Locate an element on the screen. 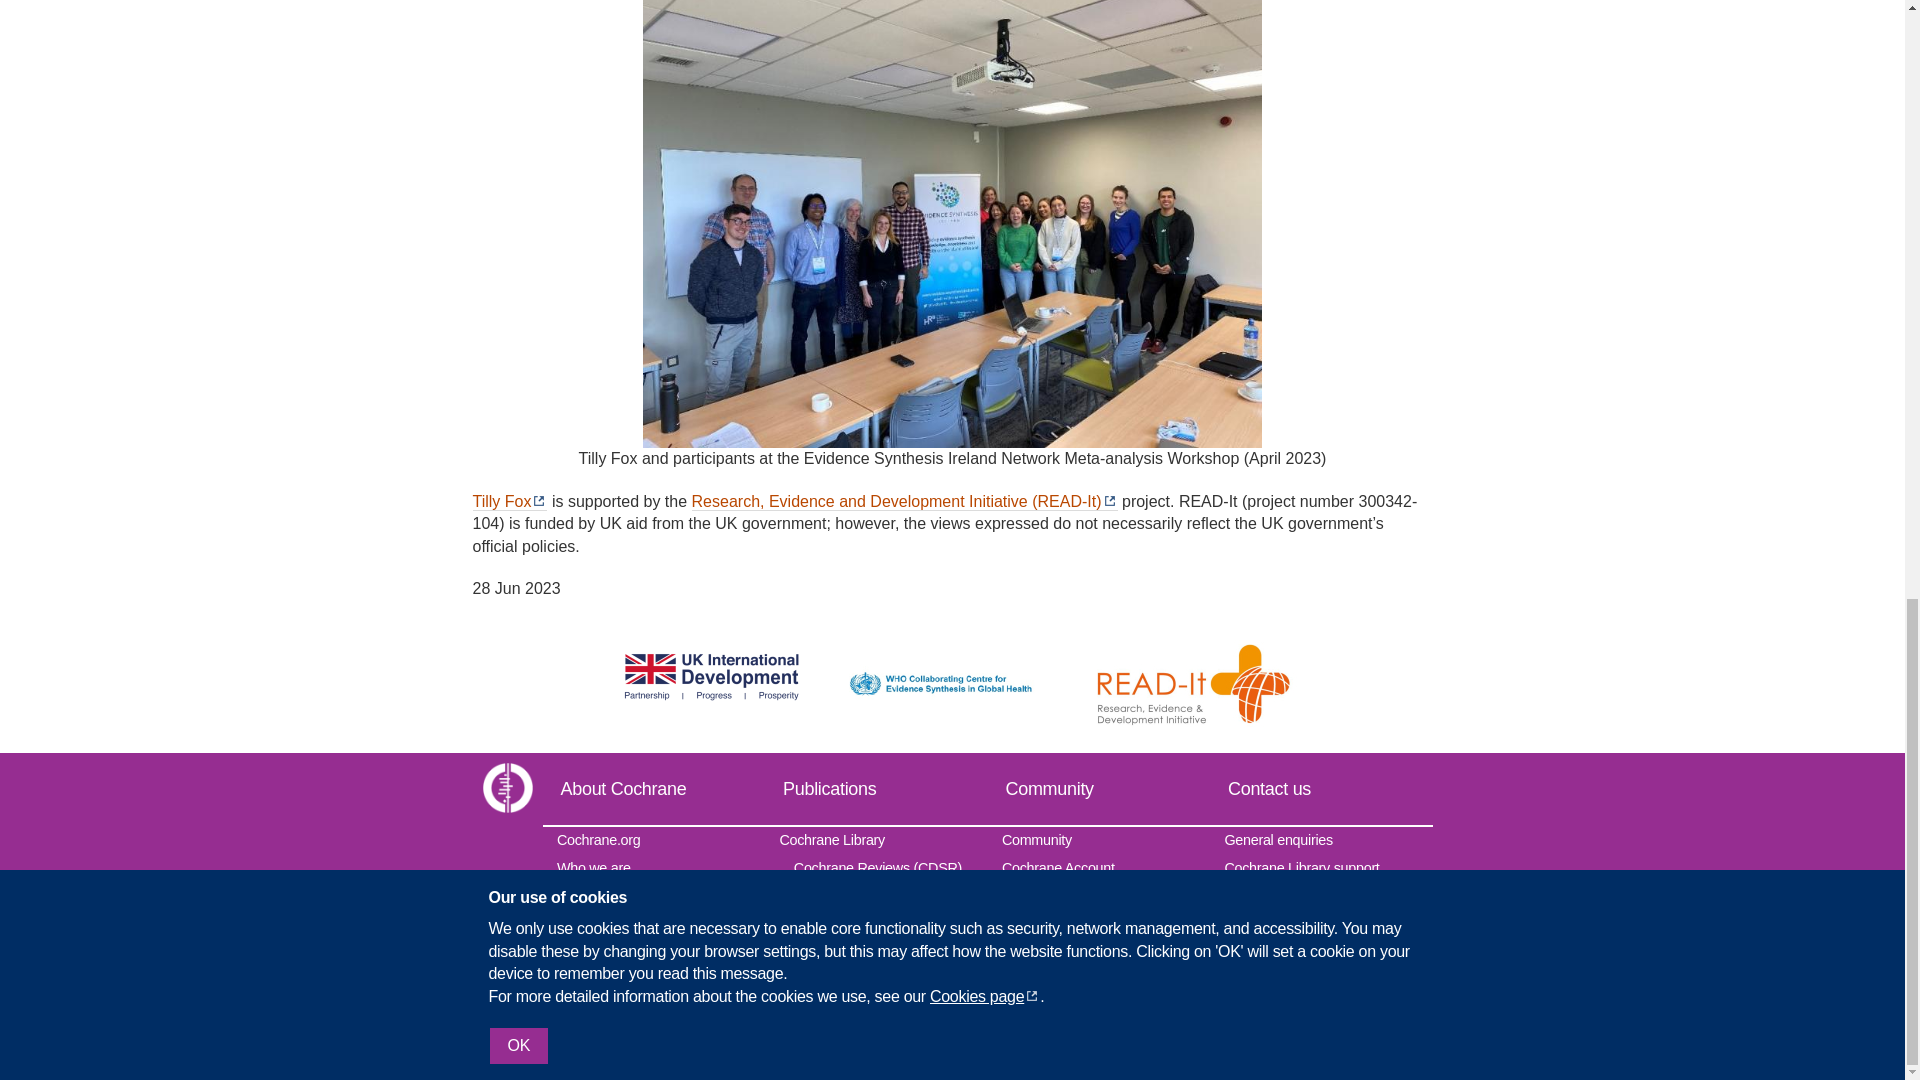 This screenshot has width=1920, height=1080. YouTube is located at coordinates (1328, 1038).